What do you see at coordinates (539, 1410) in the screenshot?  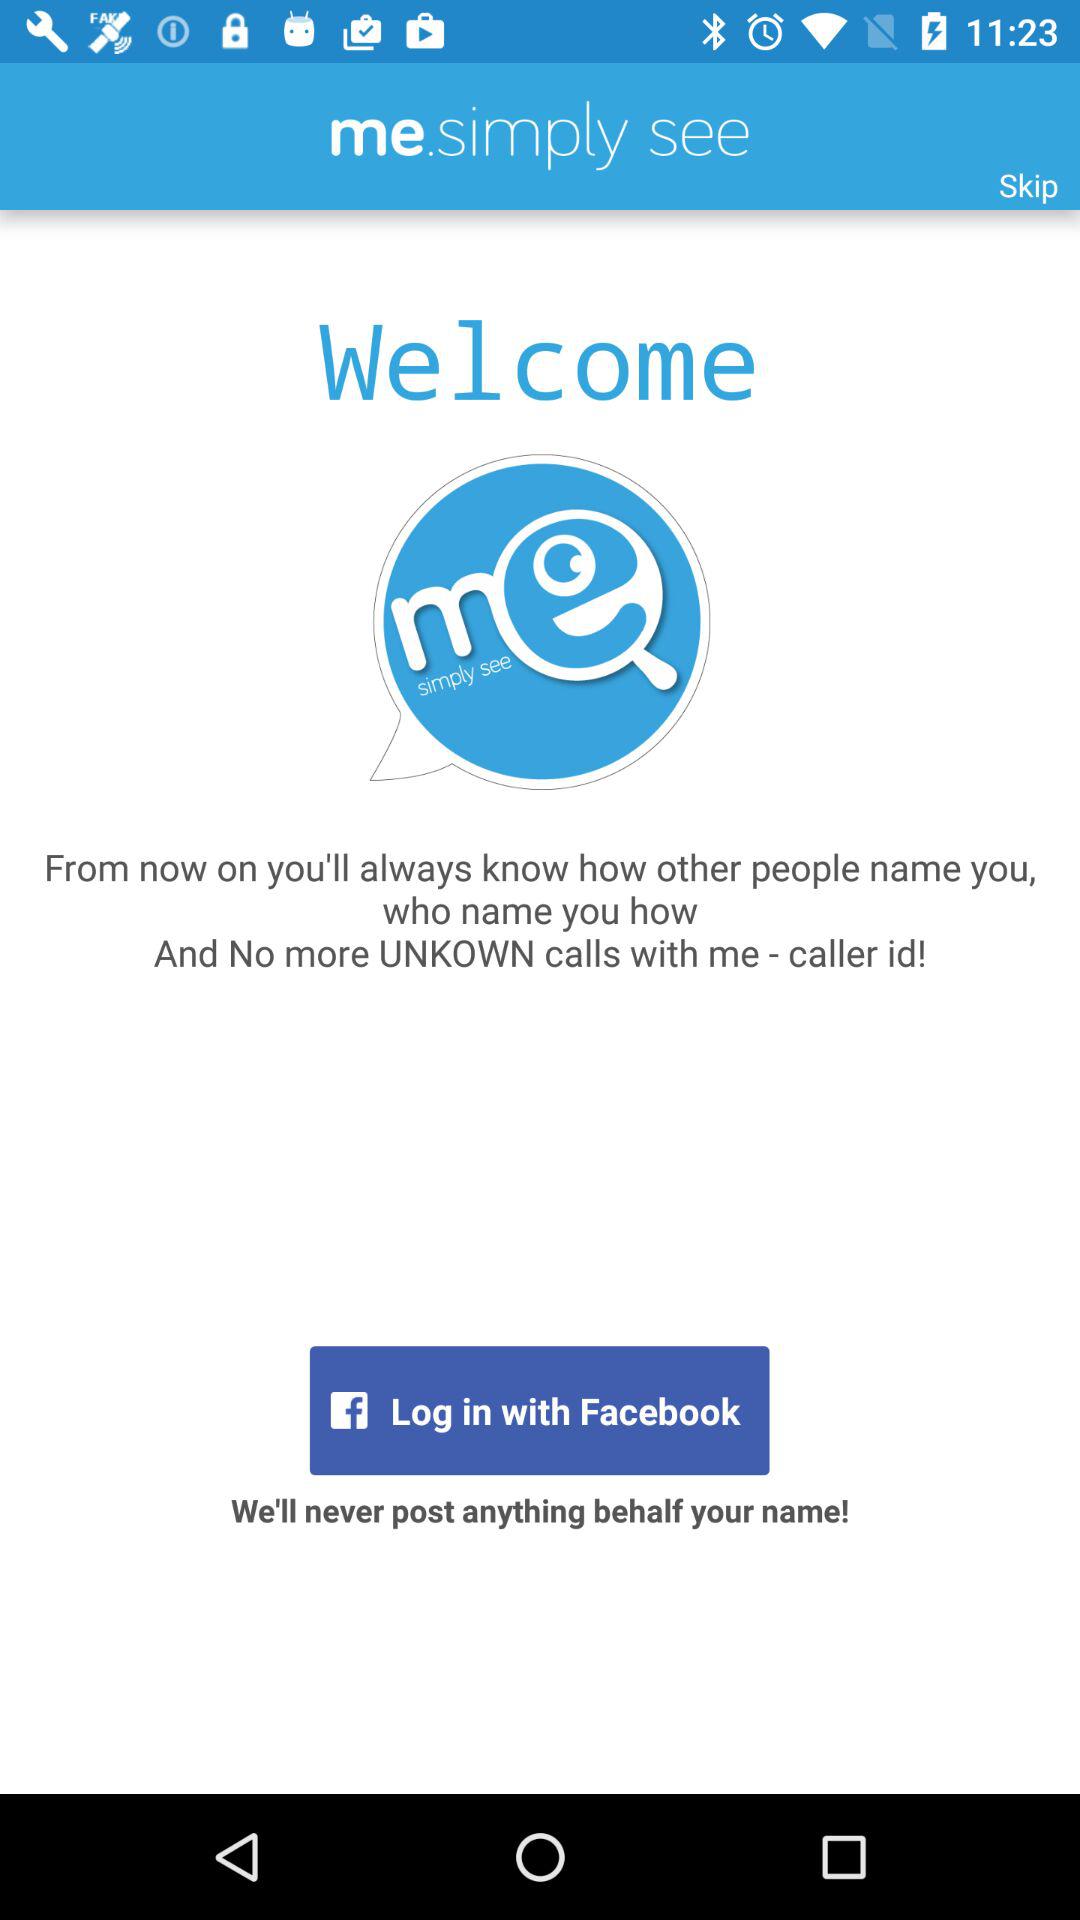 I see `click item below from now on item` at bounding box center [539, 1410].